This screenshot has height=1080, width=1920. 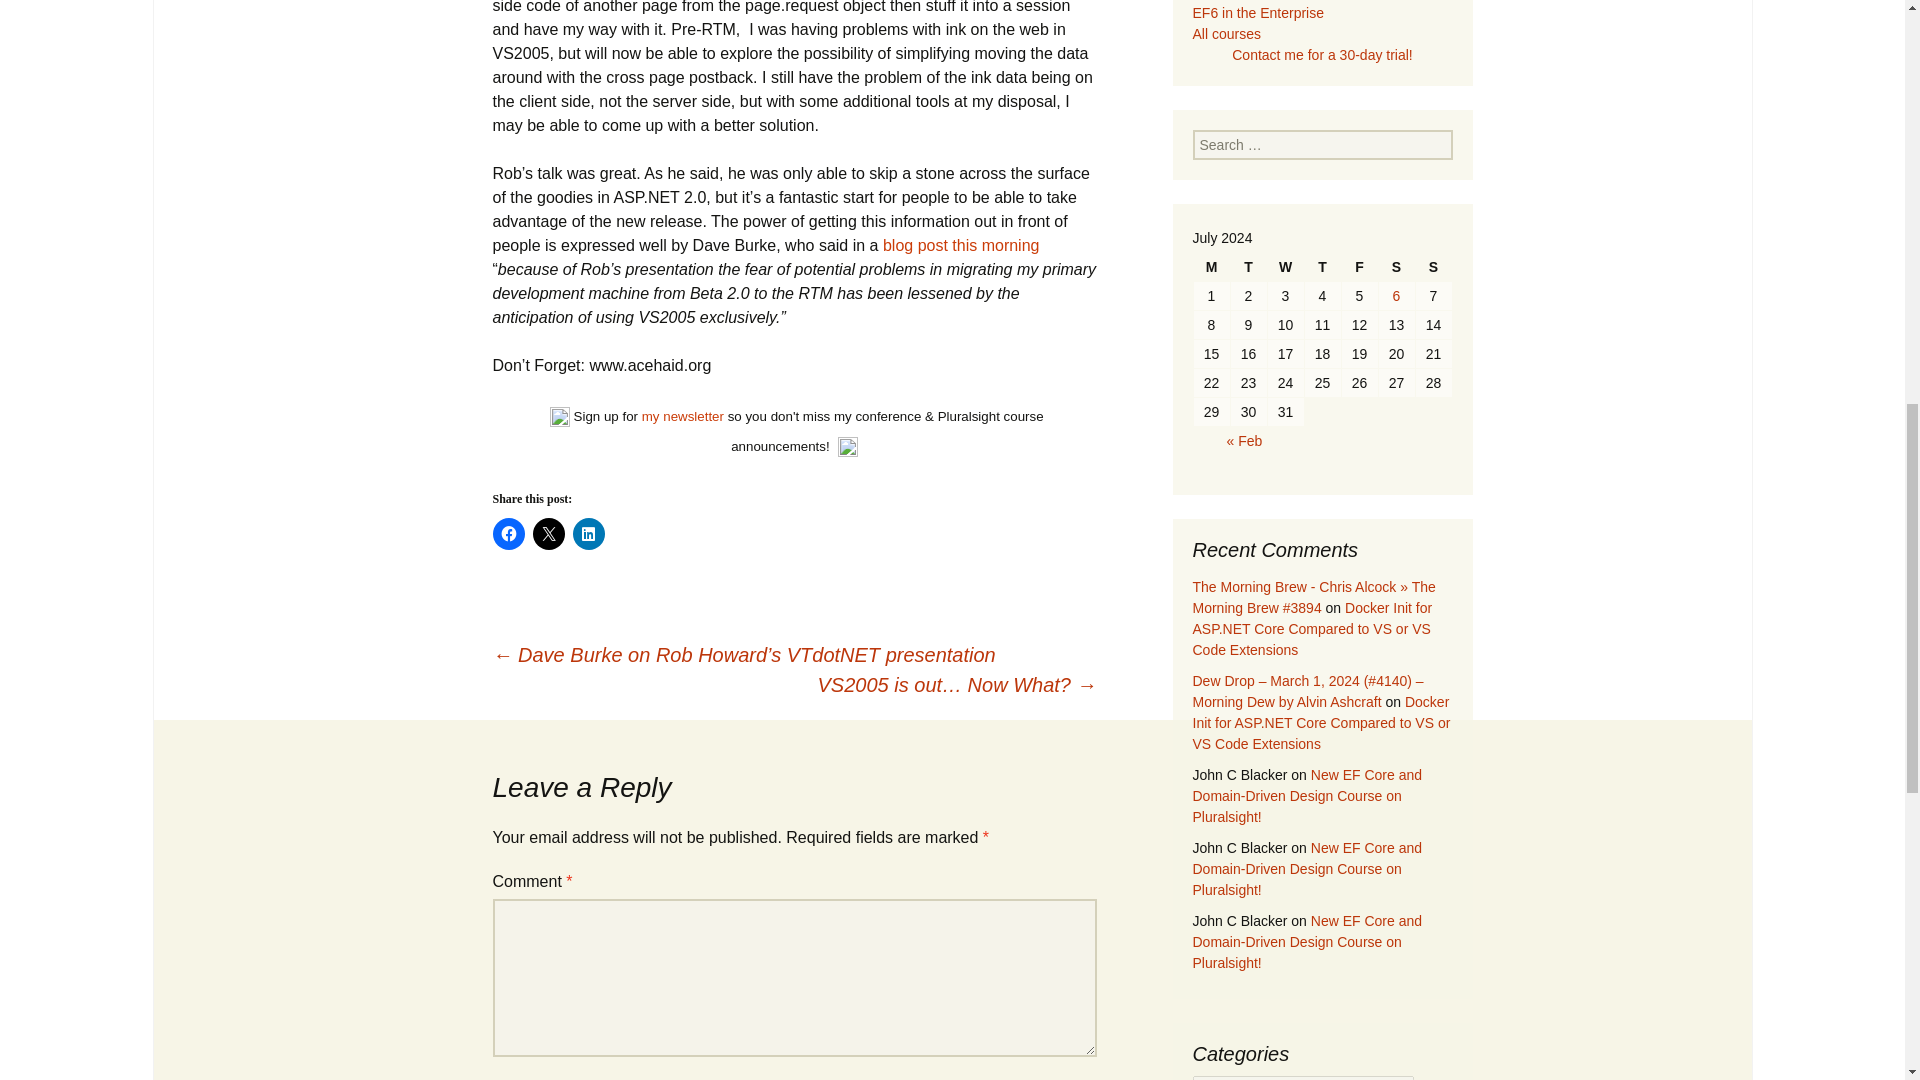 I want to click on Monday, so click(x=1212, y=266).